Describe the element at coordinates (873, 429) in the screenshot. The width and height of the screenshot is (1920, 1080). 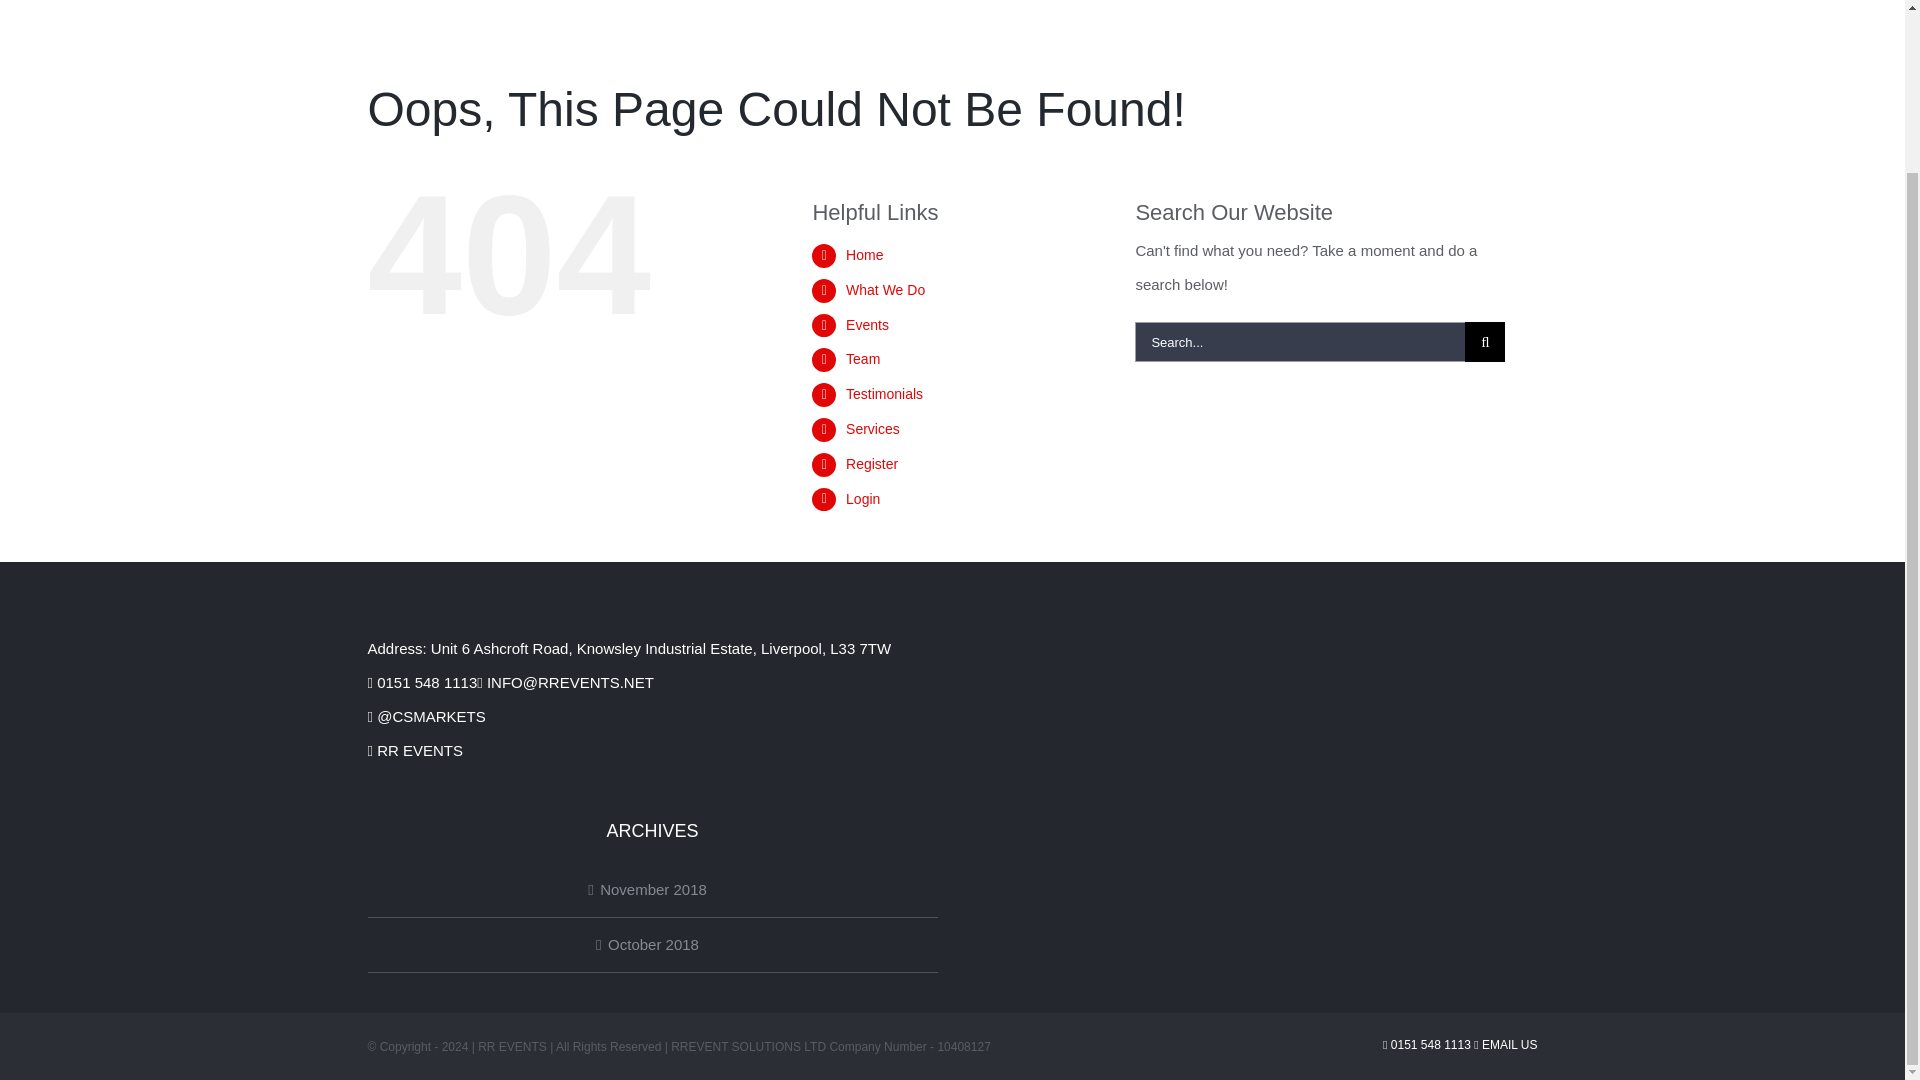
I see `Services` at that location.